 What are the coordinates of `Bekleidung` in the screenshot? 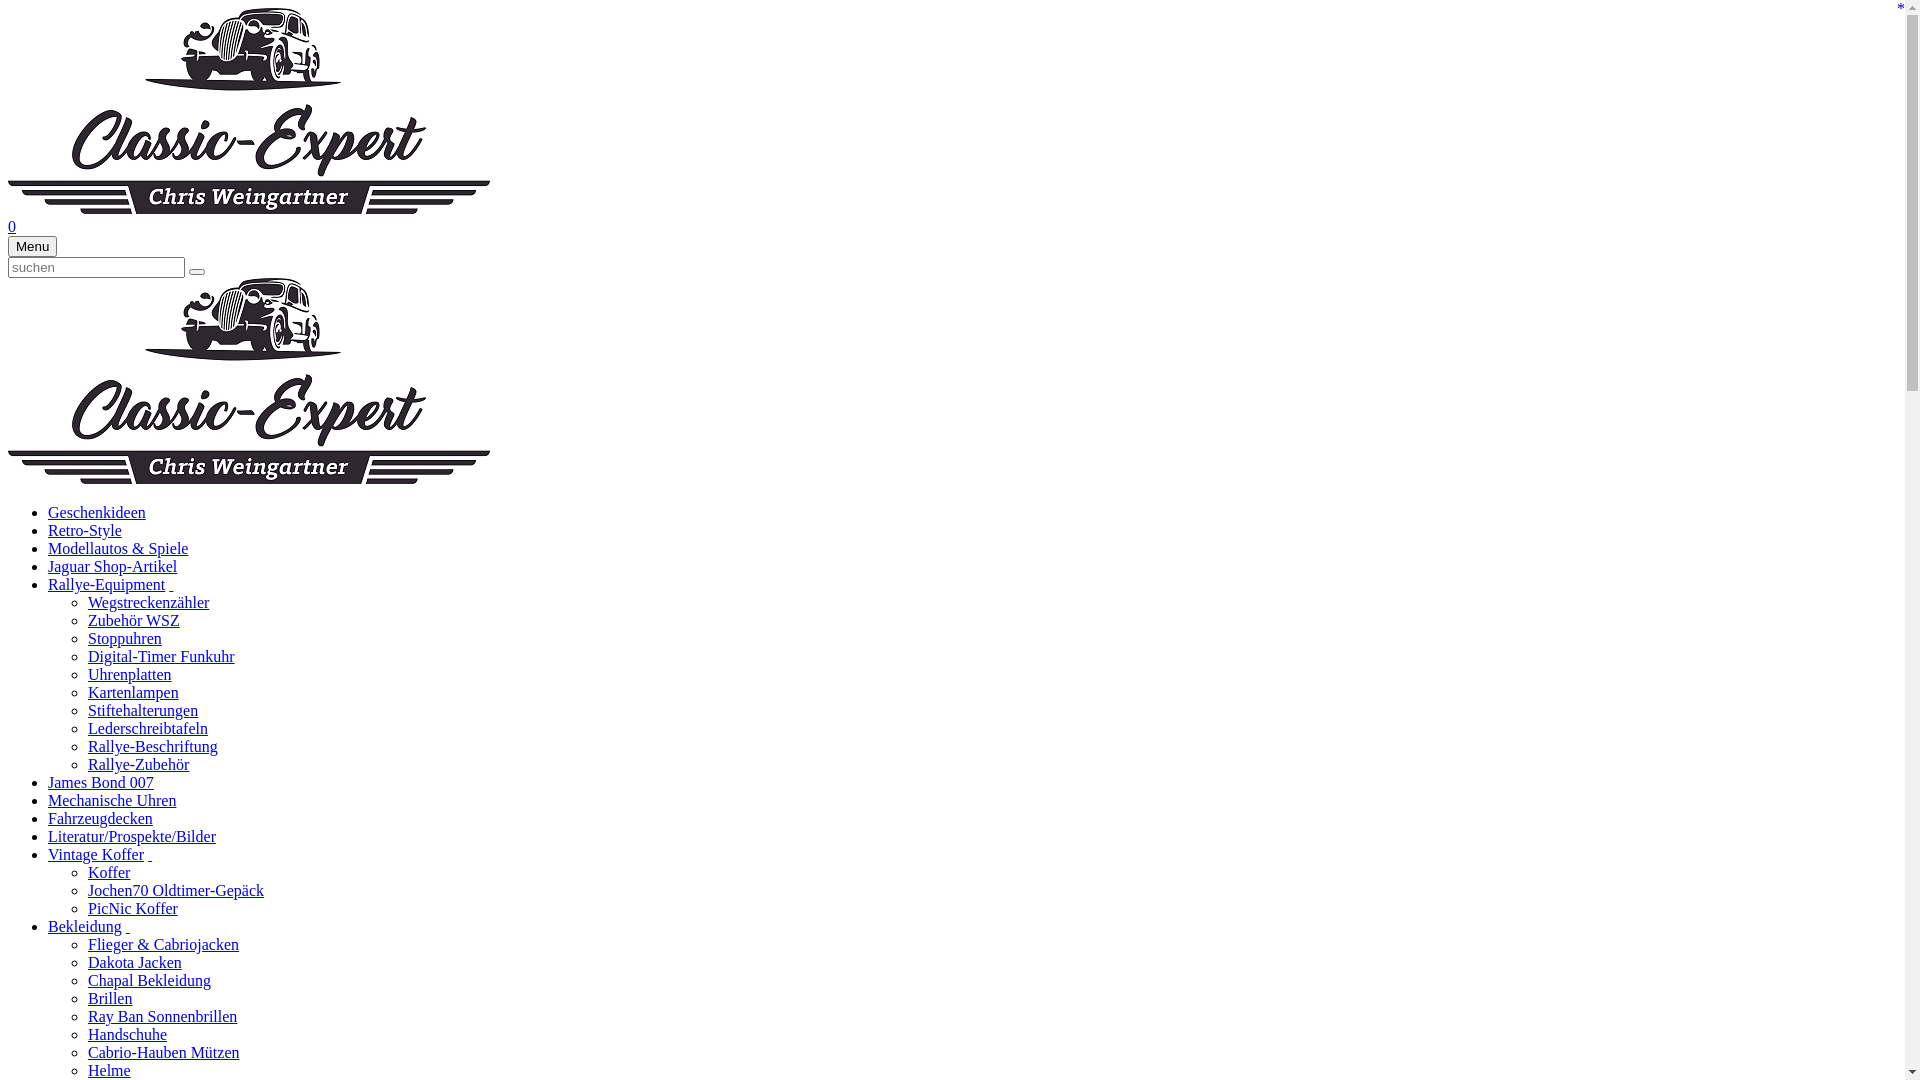 It's located at (85, 926).